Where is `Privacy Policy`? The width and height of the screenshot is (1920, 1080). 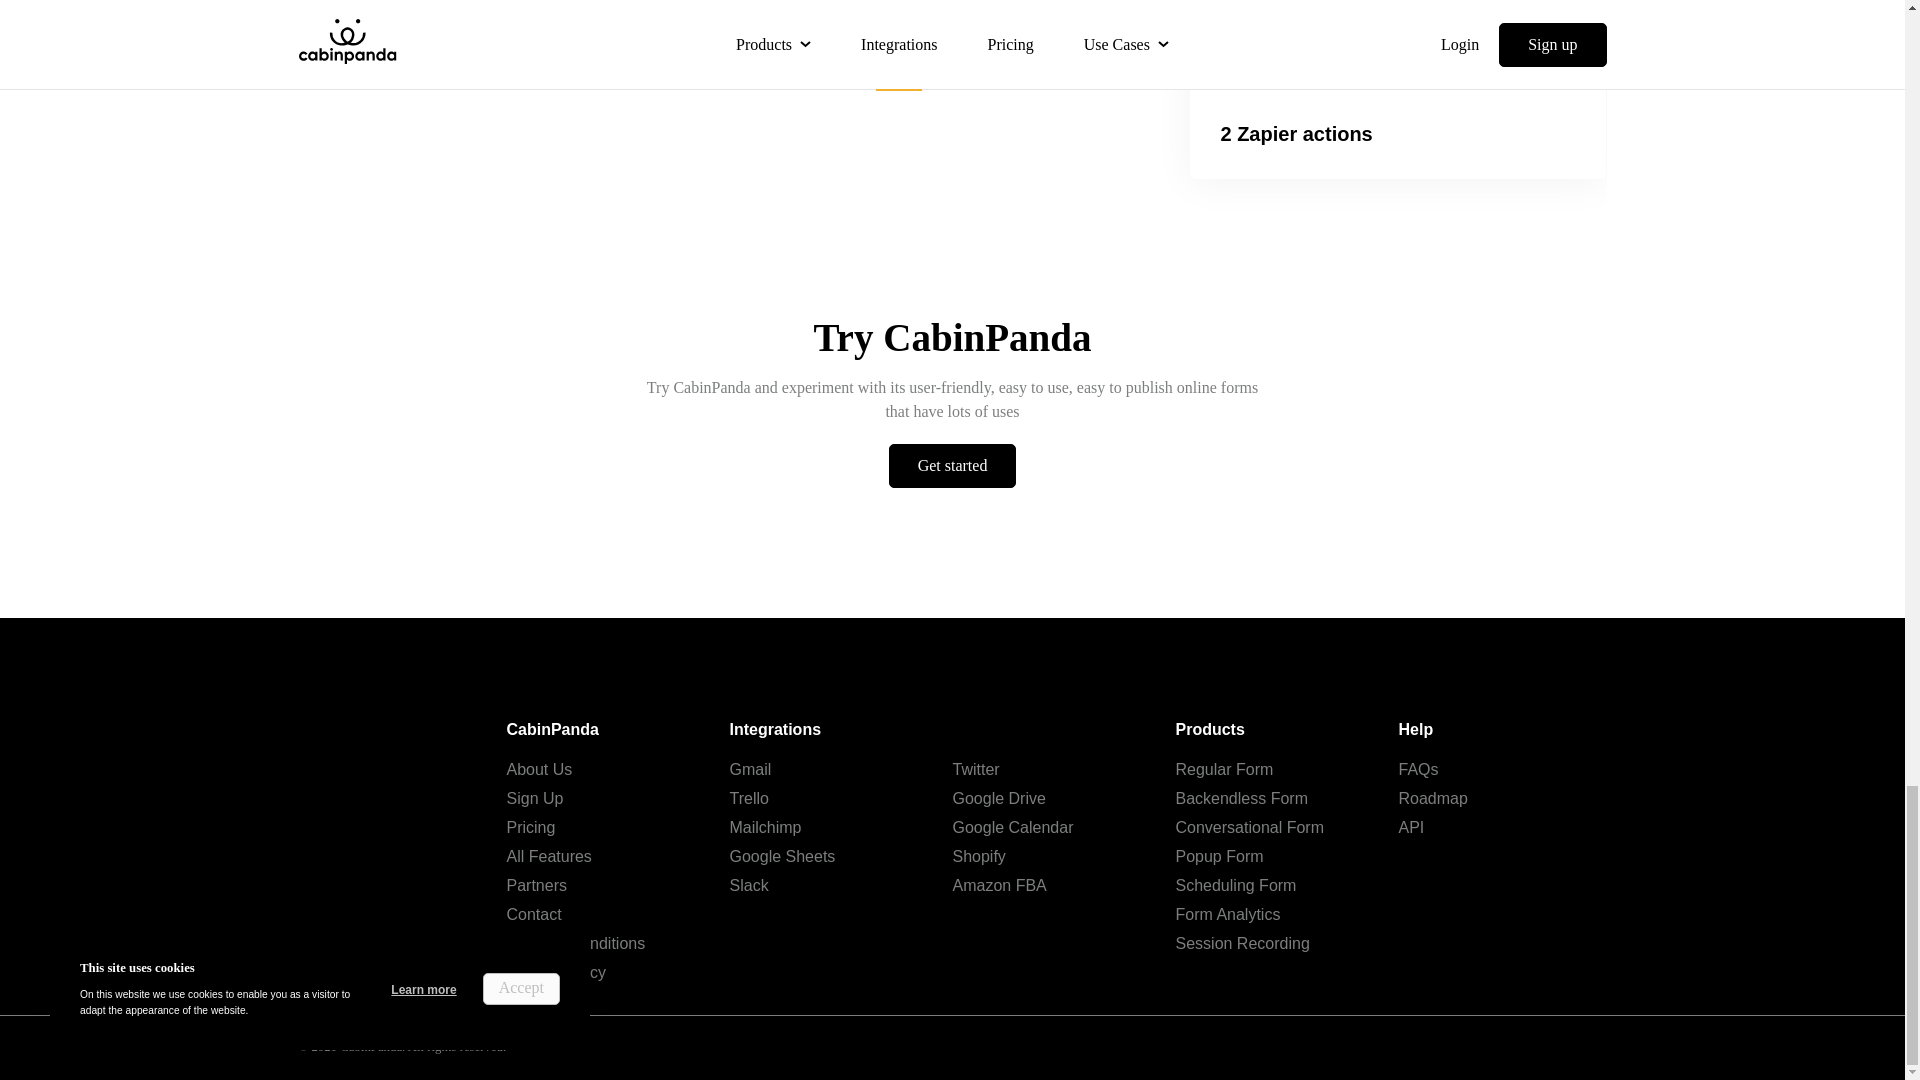 Privacy Policy is located at coordinates (556, 972).